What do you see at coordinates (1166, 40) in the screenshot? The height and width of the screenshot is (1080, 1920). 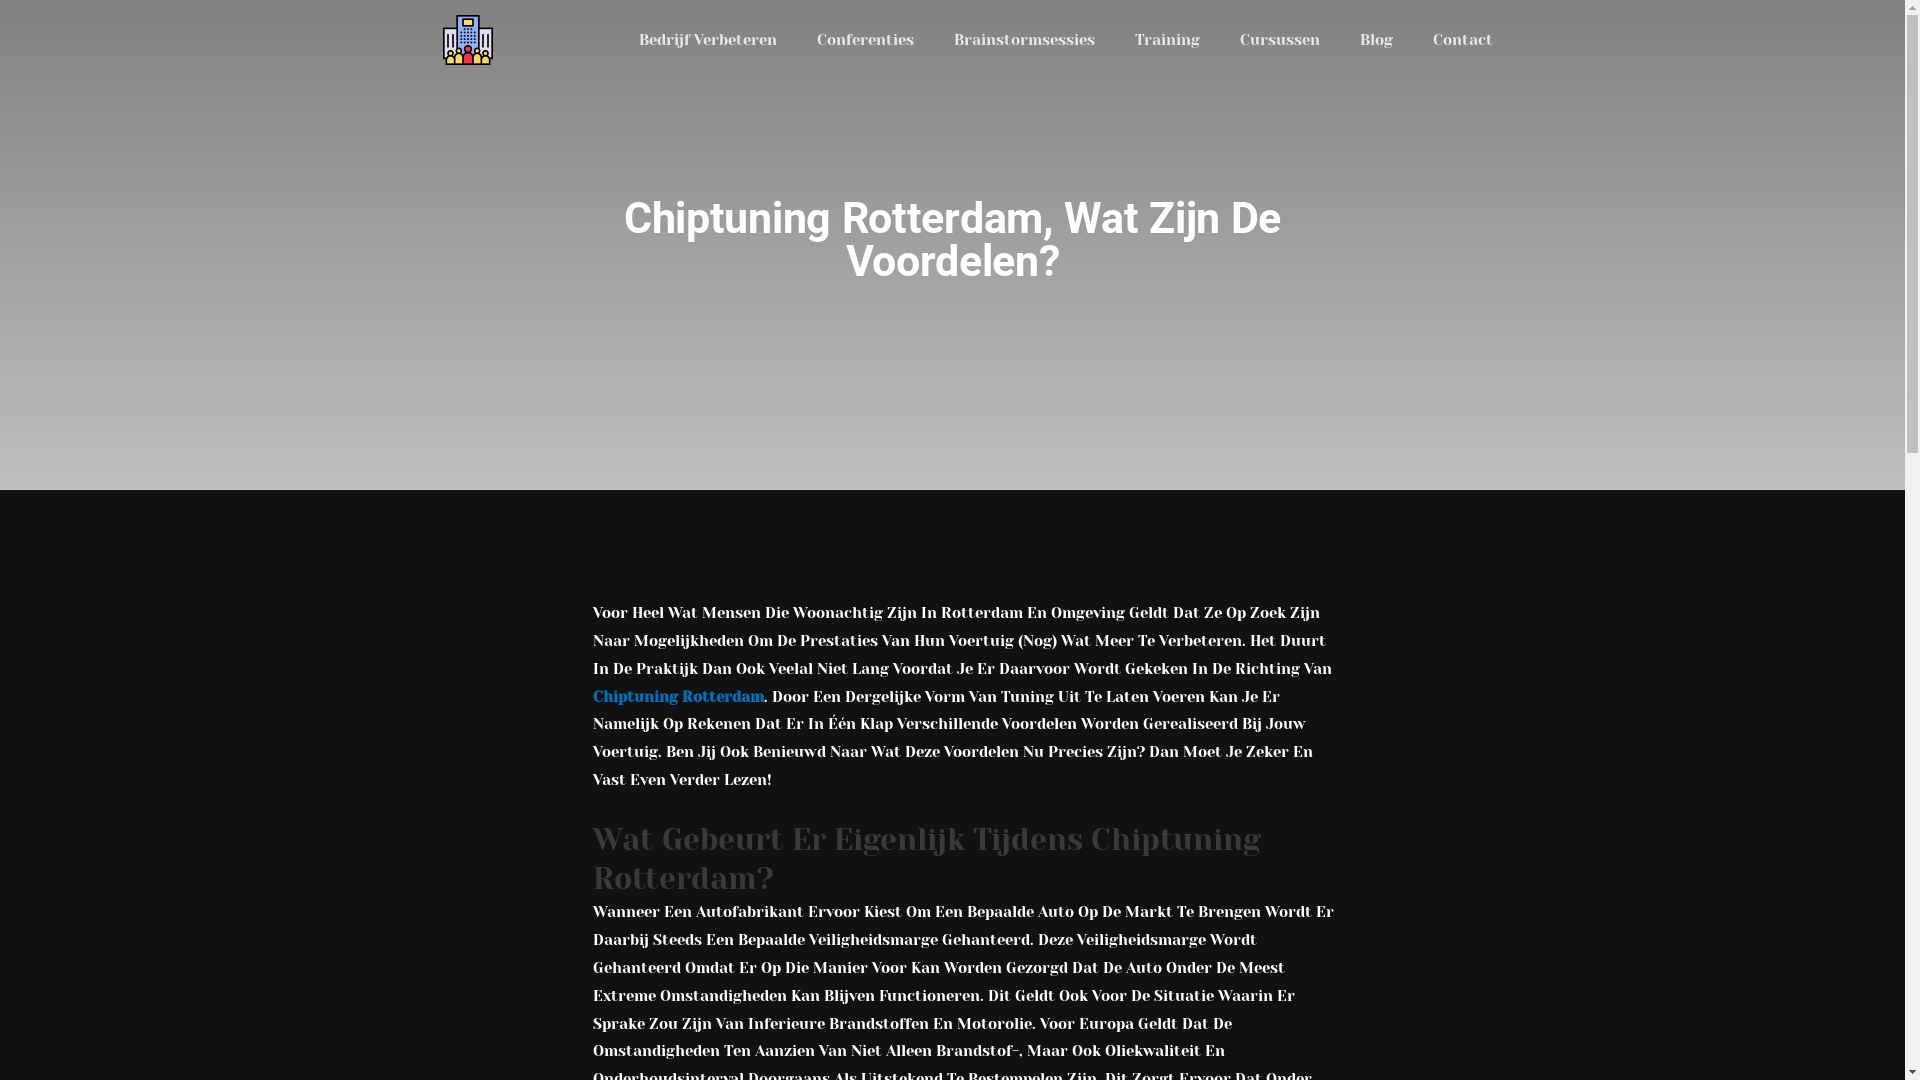 I see `Training` at bounding box center [1166, 40].